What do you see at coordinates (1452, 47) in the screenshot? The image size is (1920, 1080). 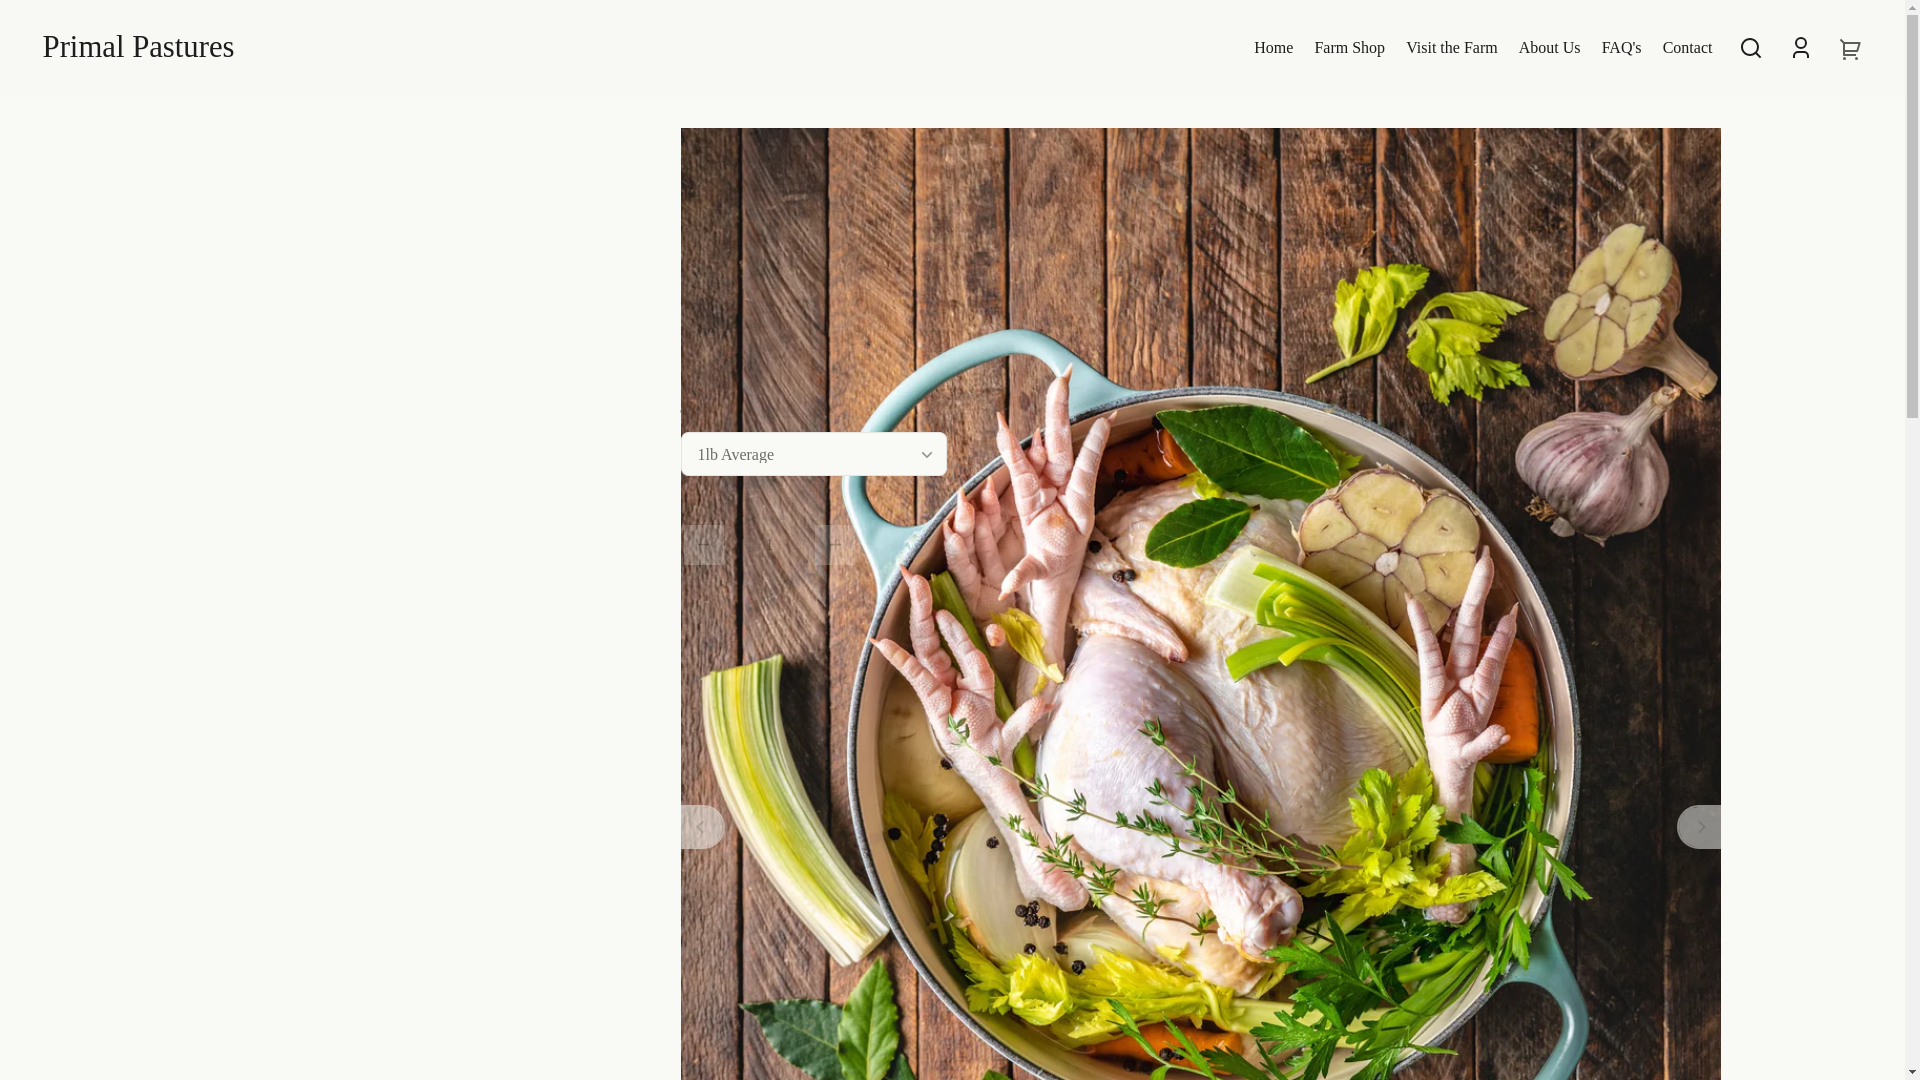 I see `Visit the Farm` at bounding box center [1452, 47].